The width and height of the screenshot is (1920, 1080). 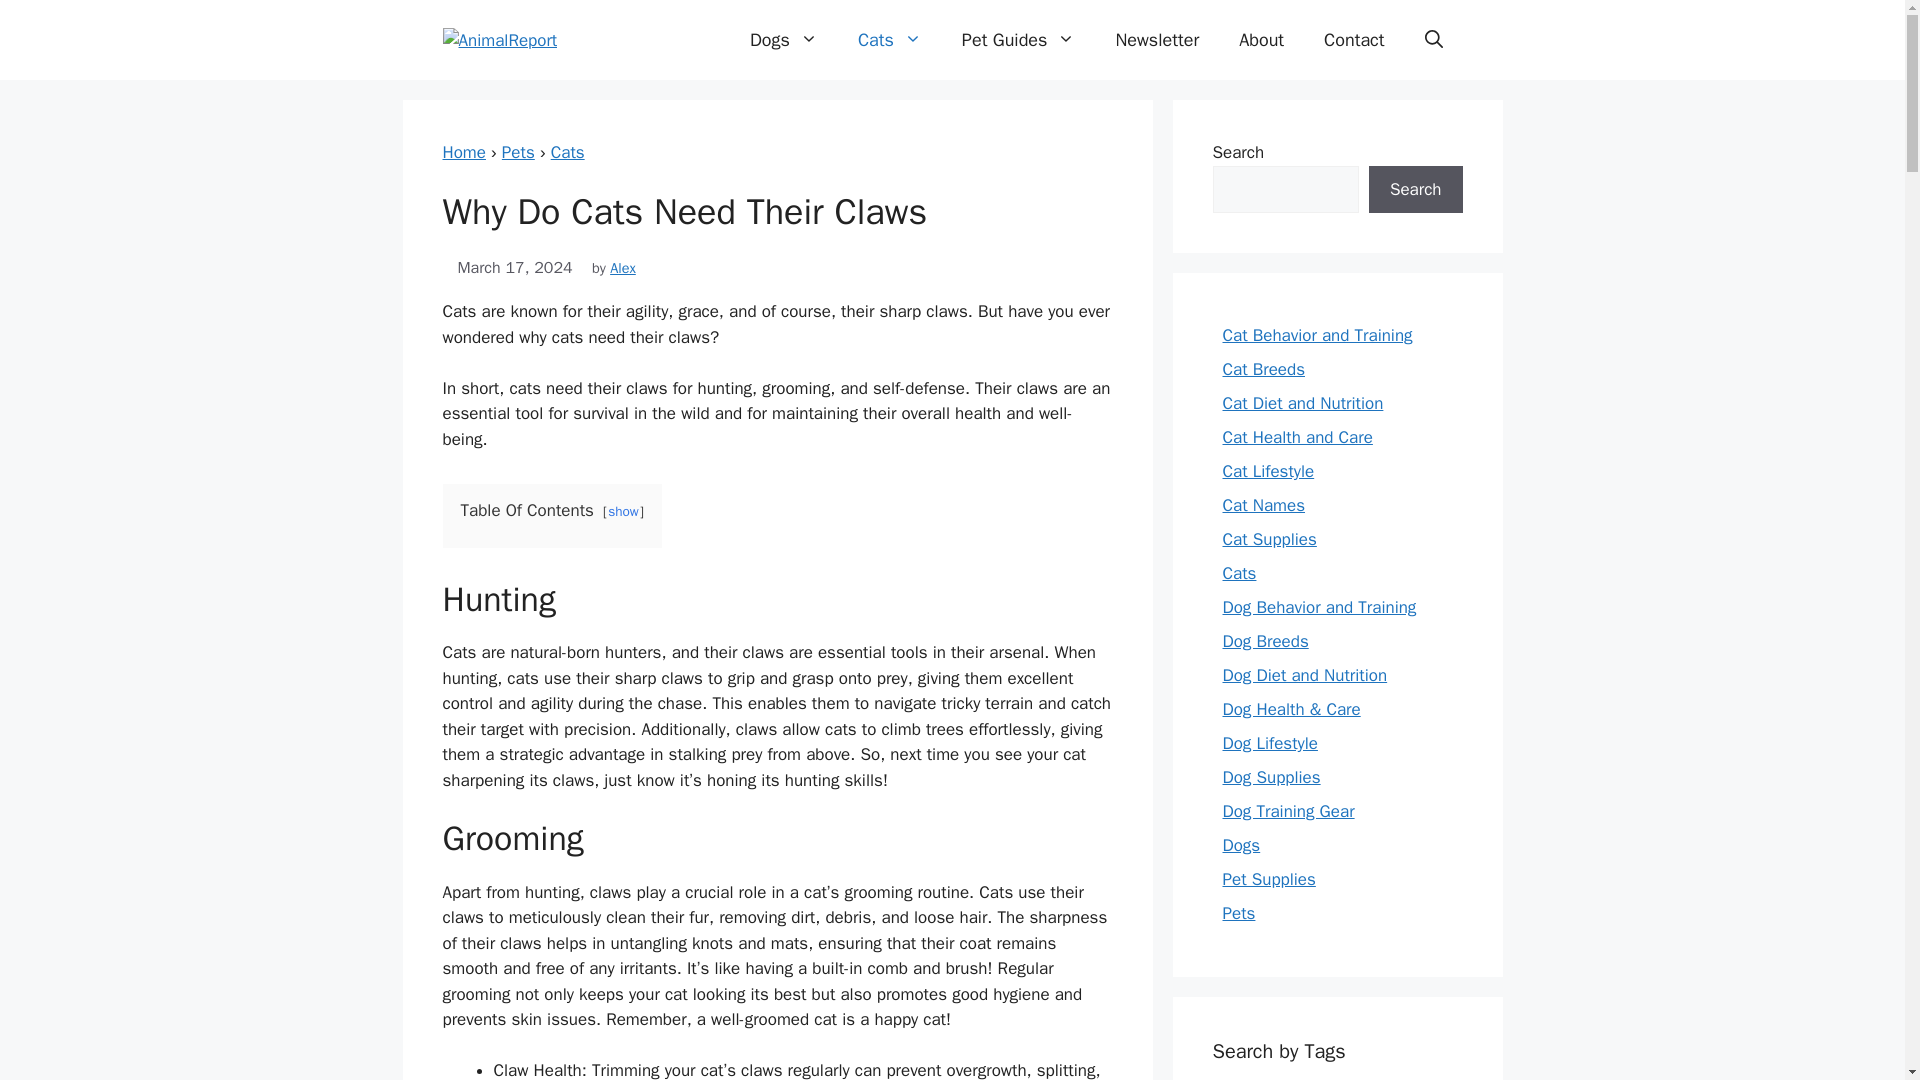 What do you see at coordinates (1353, 40) in the screenshot?
I see `Contact` at bounding box center [1353, 40].